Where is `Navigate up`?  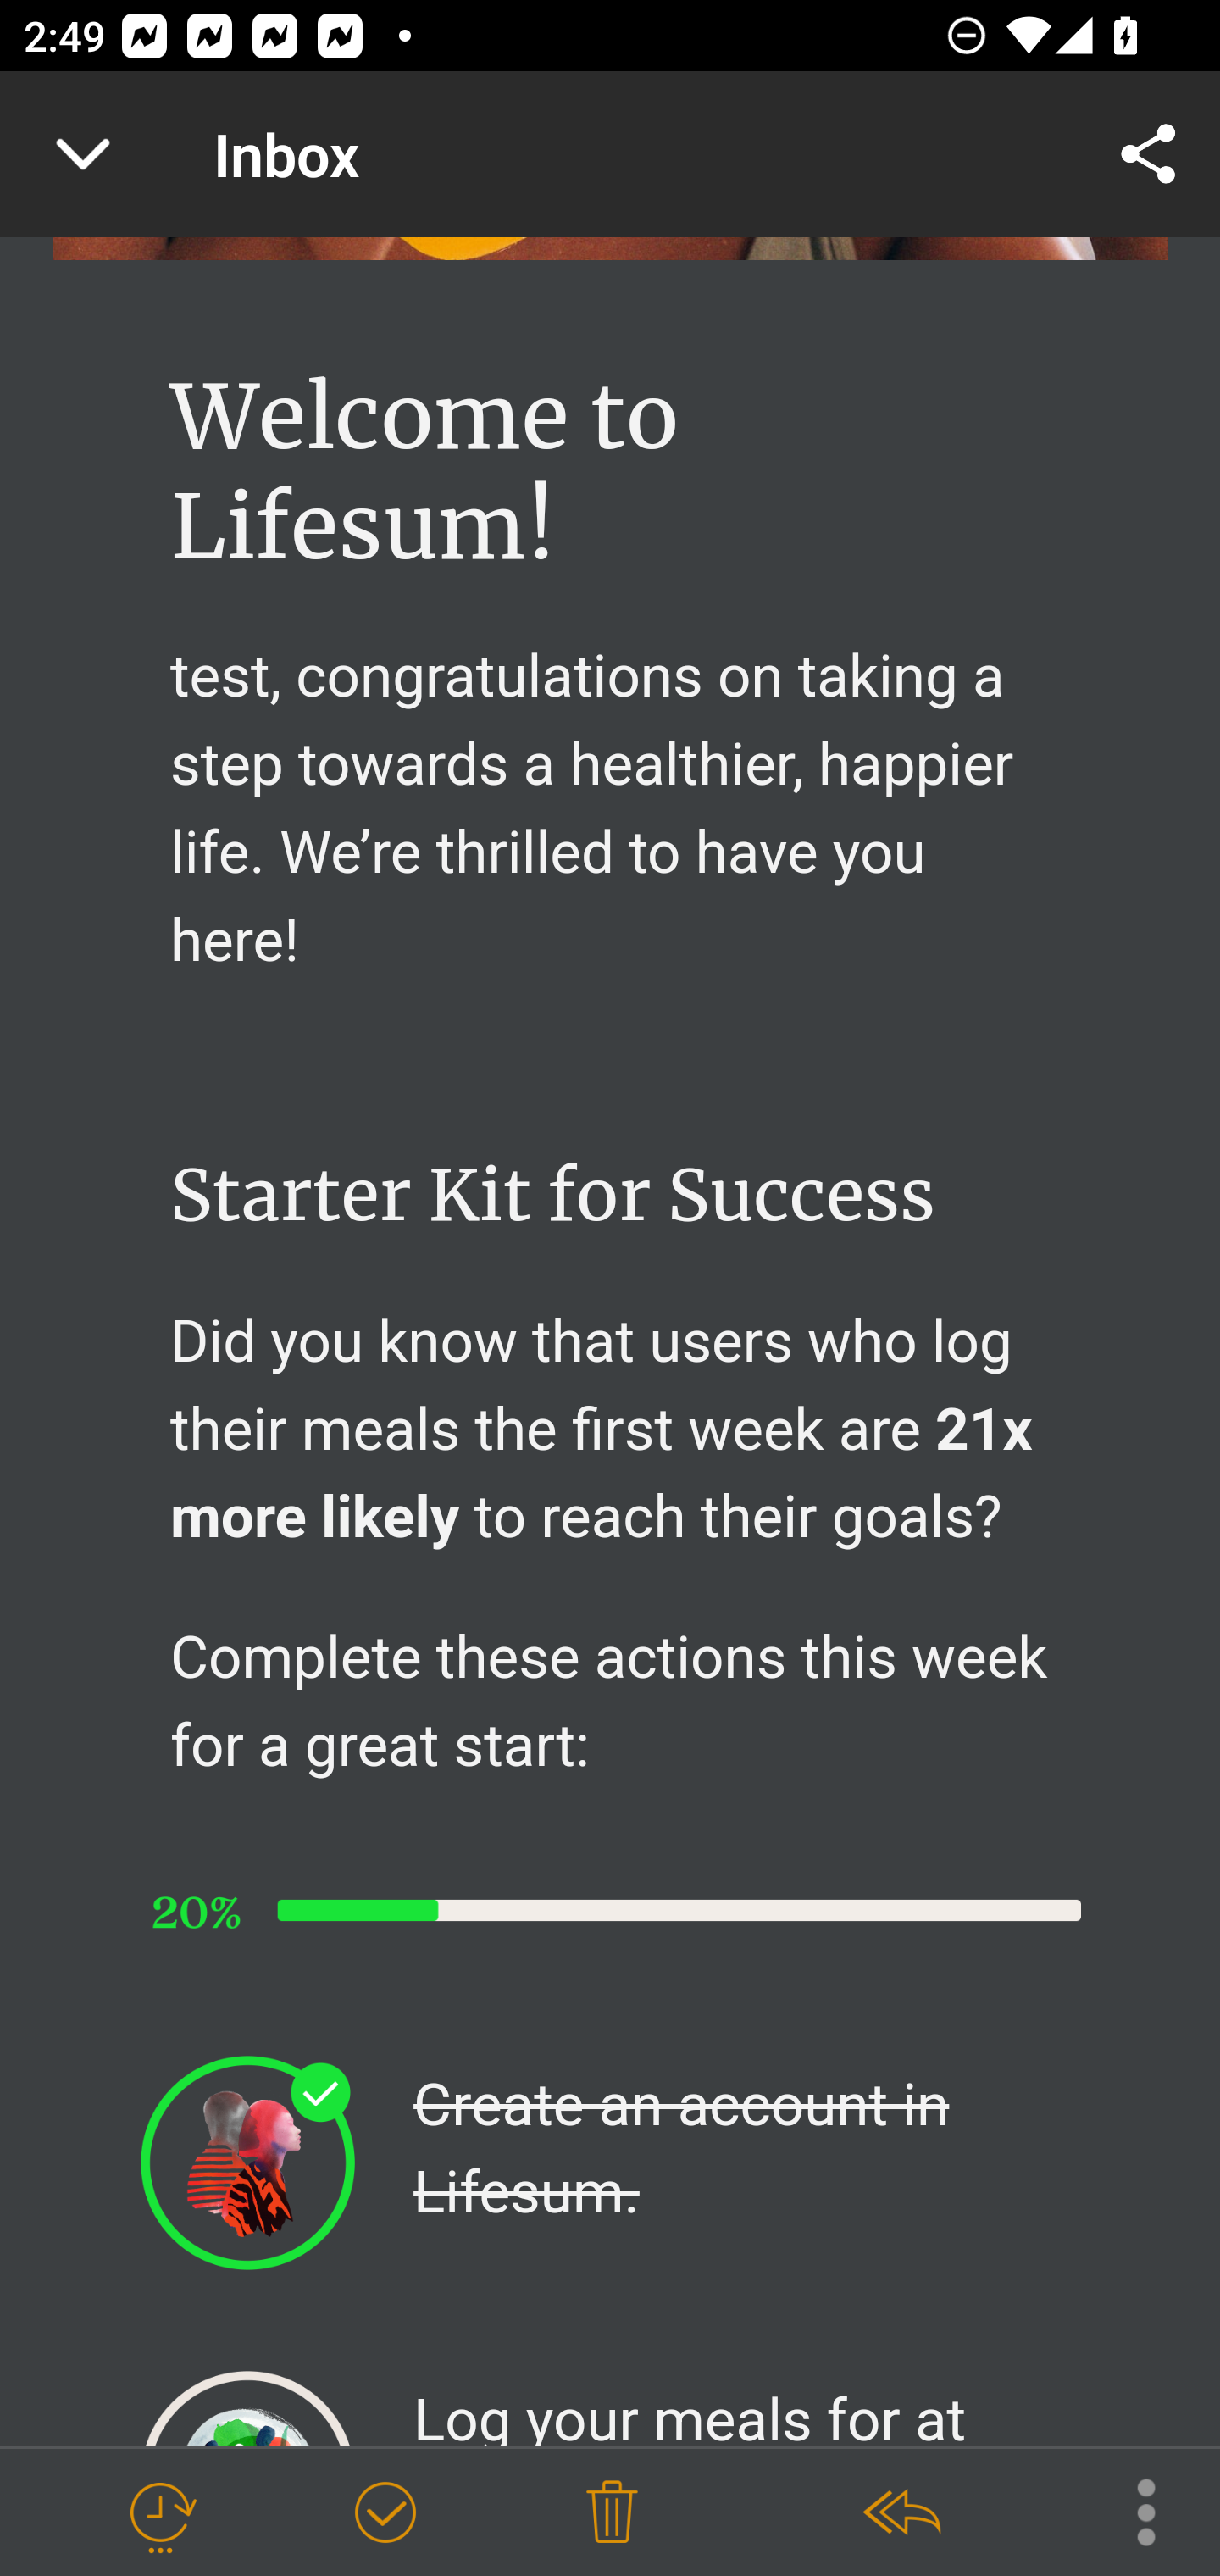
Navigate up is located at coordinates (83, 154).